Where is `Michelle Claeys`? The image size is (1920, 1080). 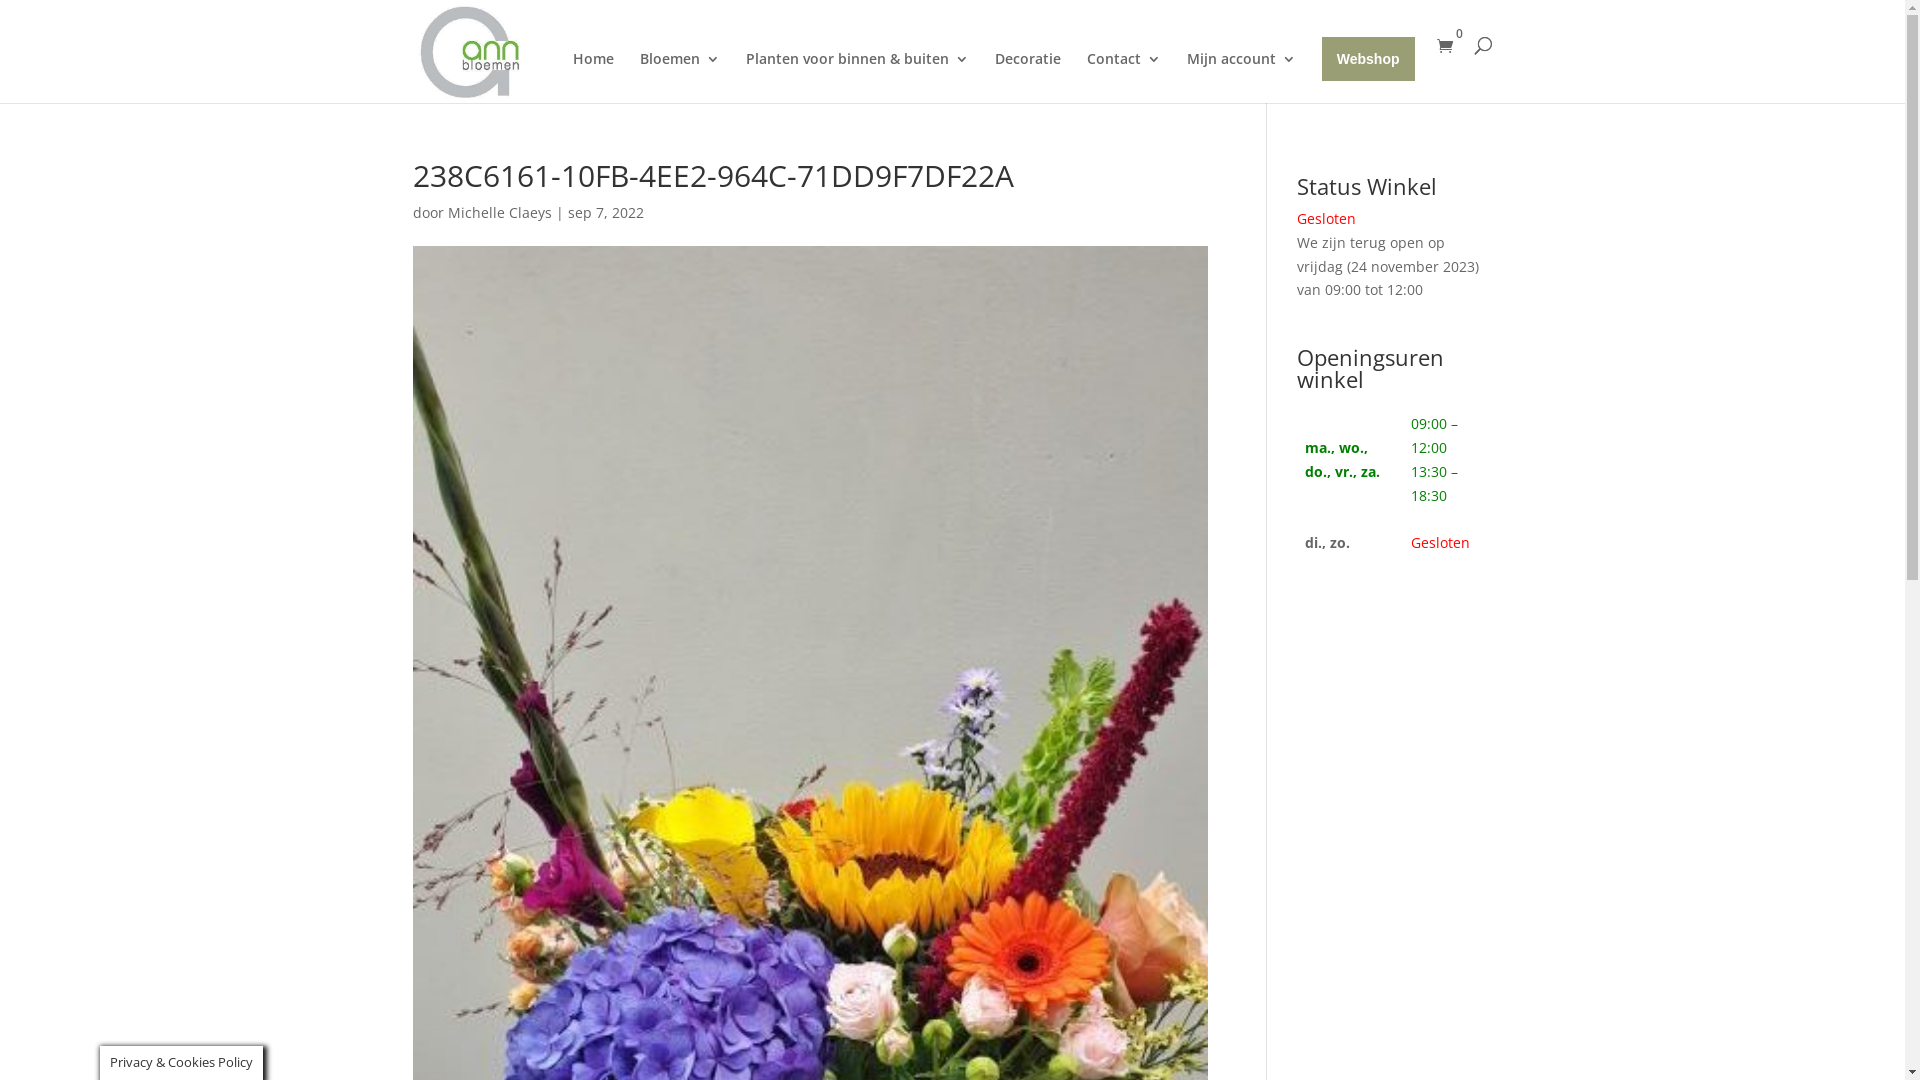 Michelle Claeys is located at coordinates (500, 212).